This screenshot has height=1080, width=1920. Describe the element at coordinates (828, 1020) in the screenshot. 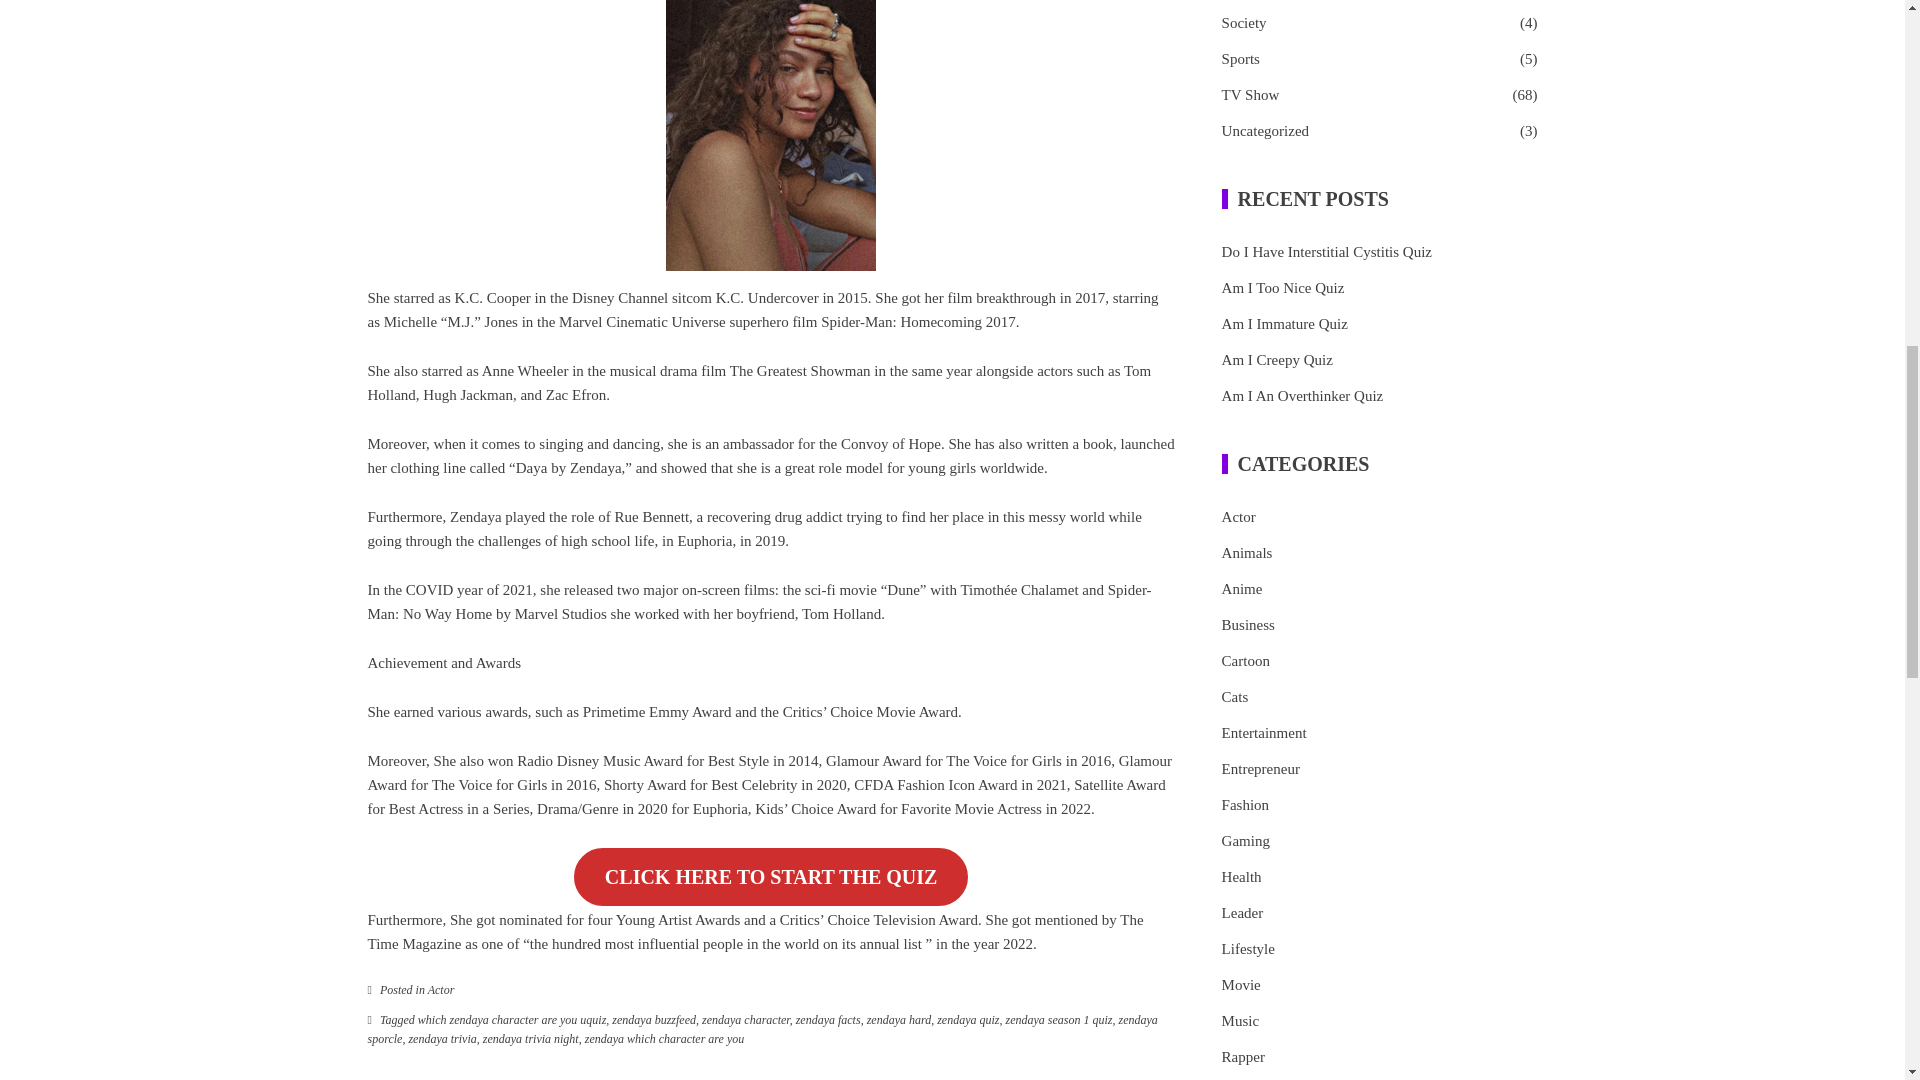

I see `zendaya facts` at that location.